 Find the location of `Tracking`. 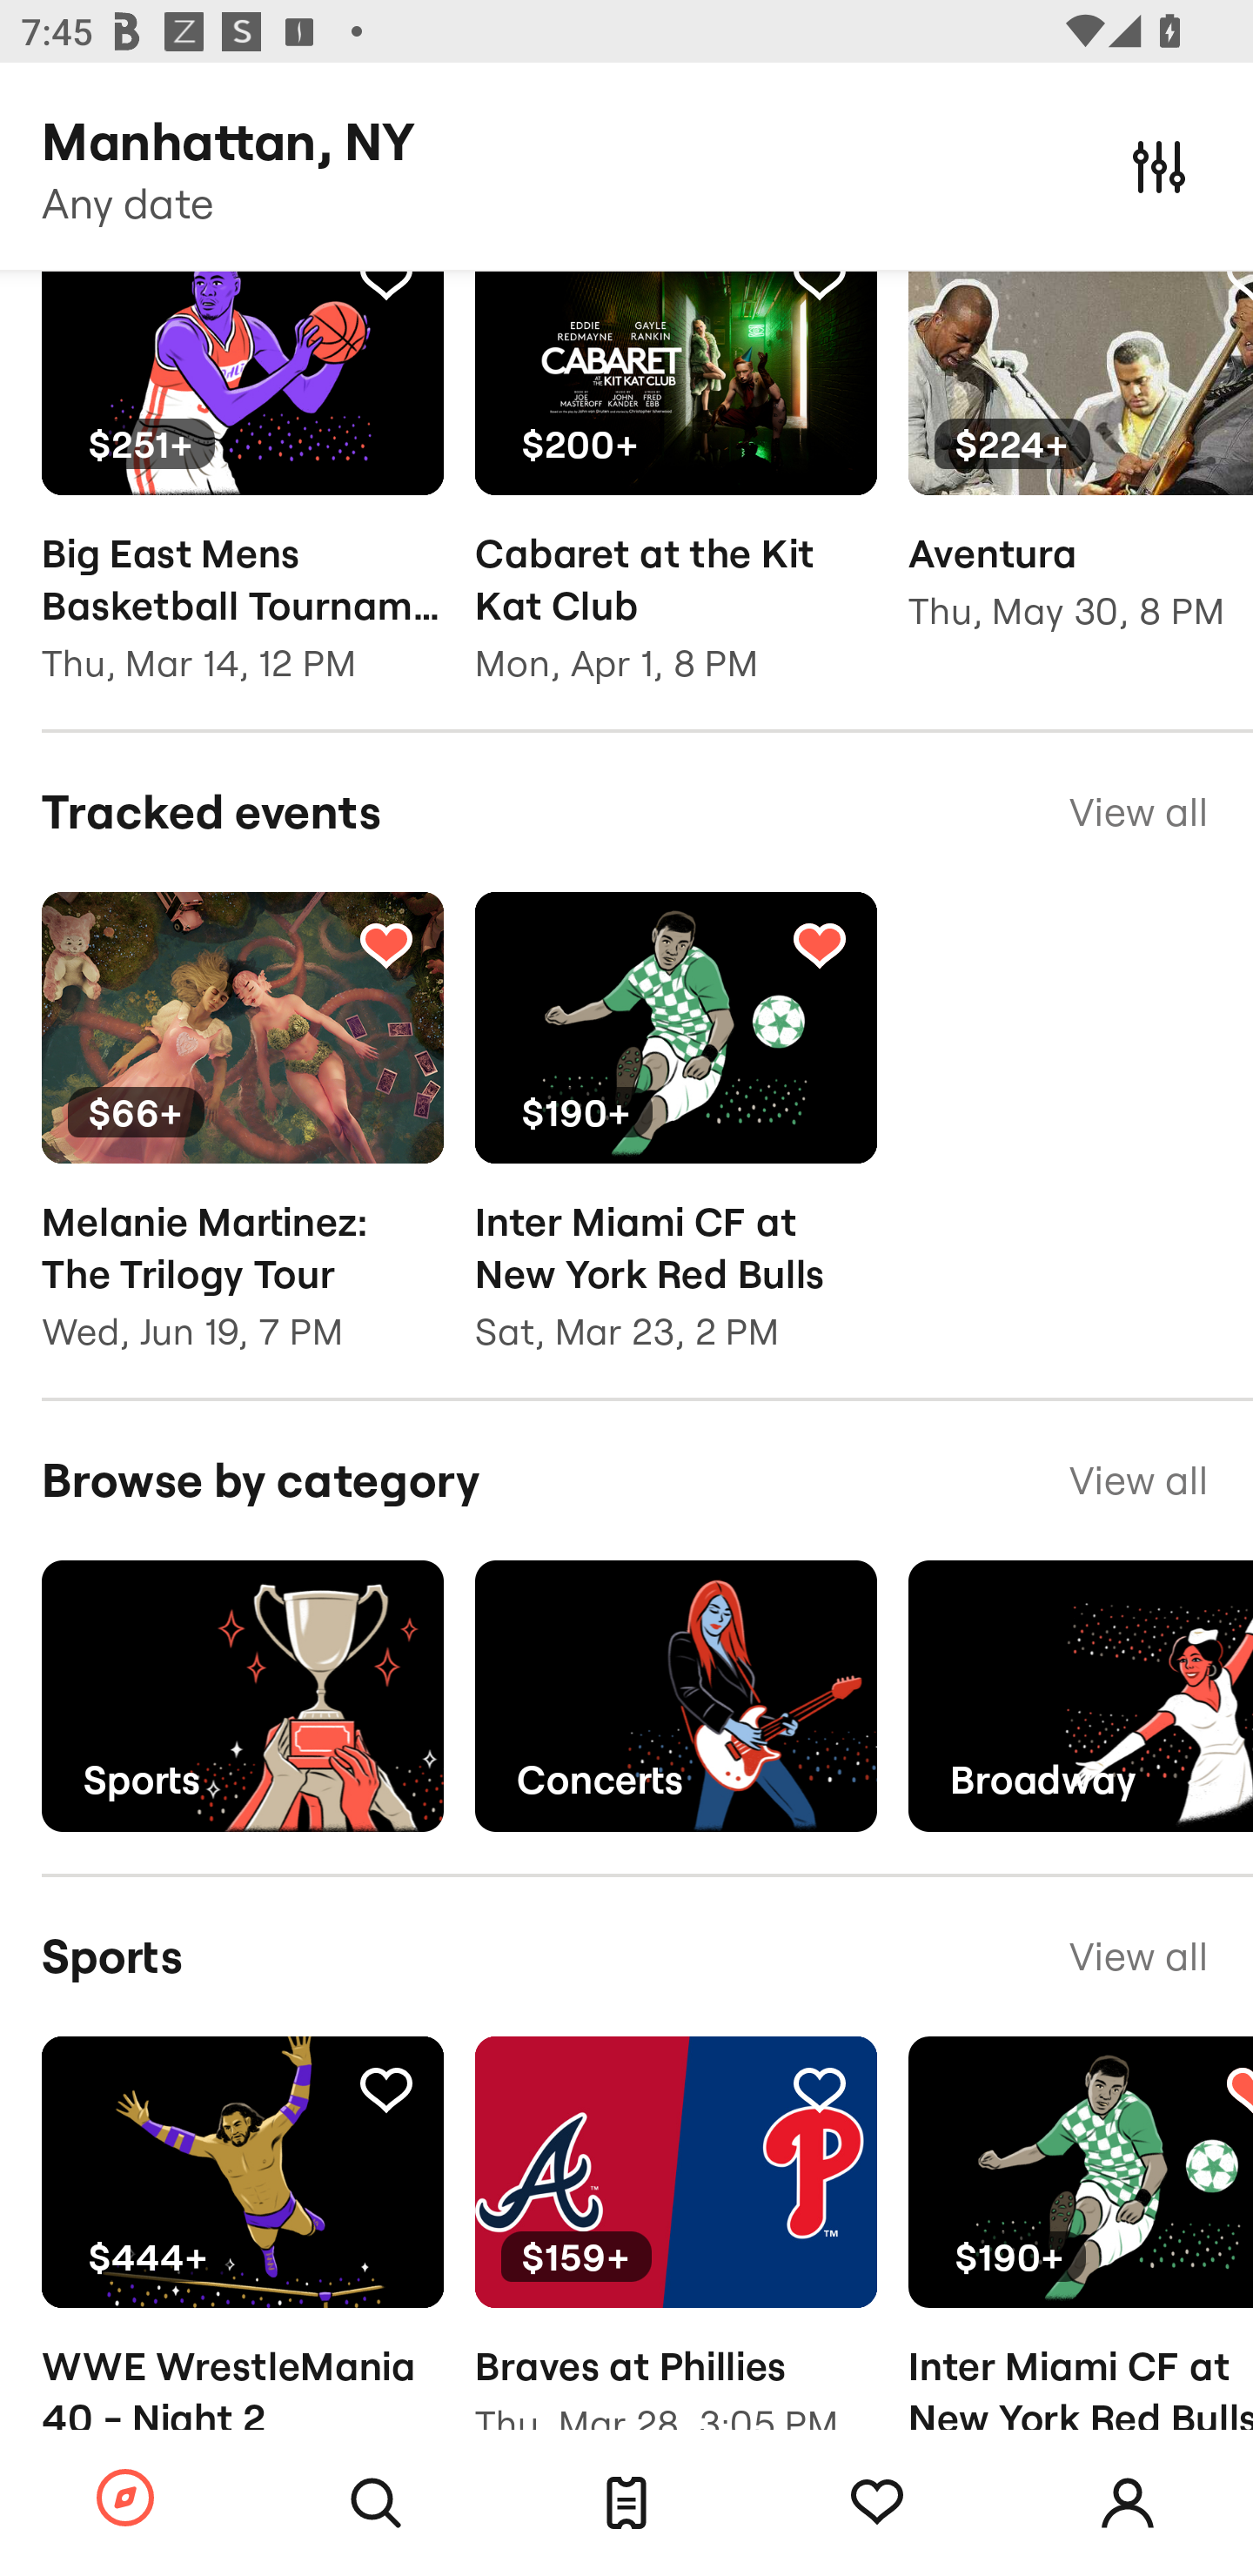

Tracking is located at coordinates (385, 2089).